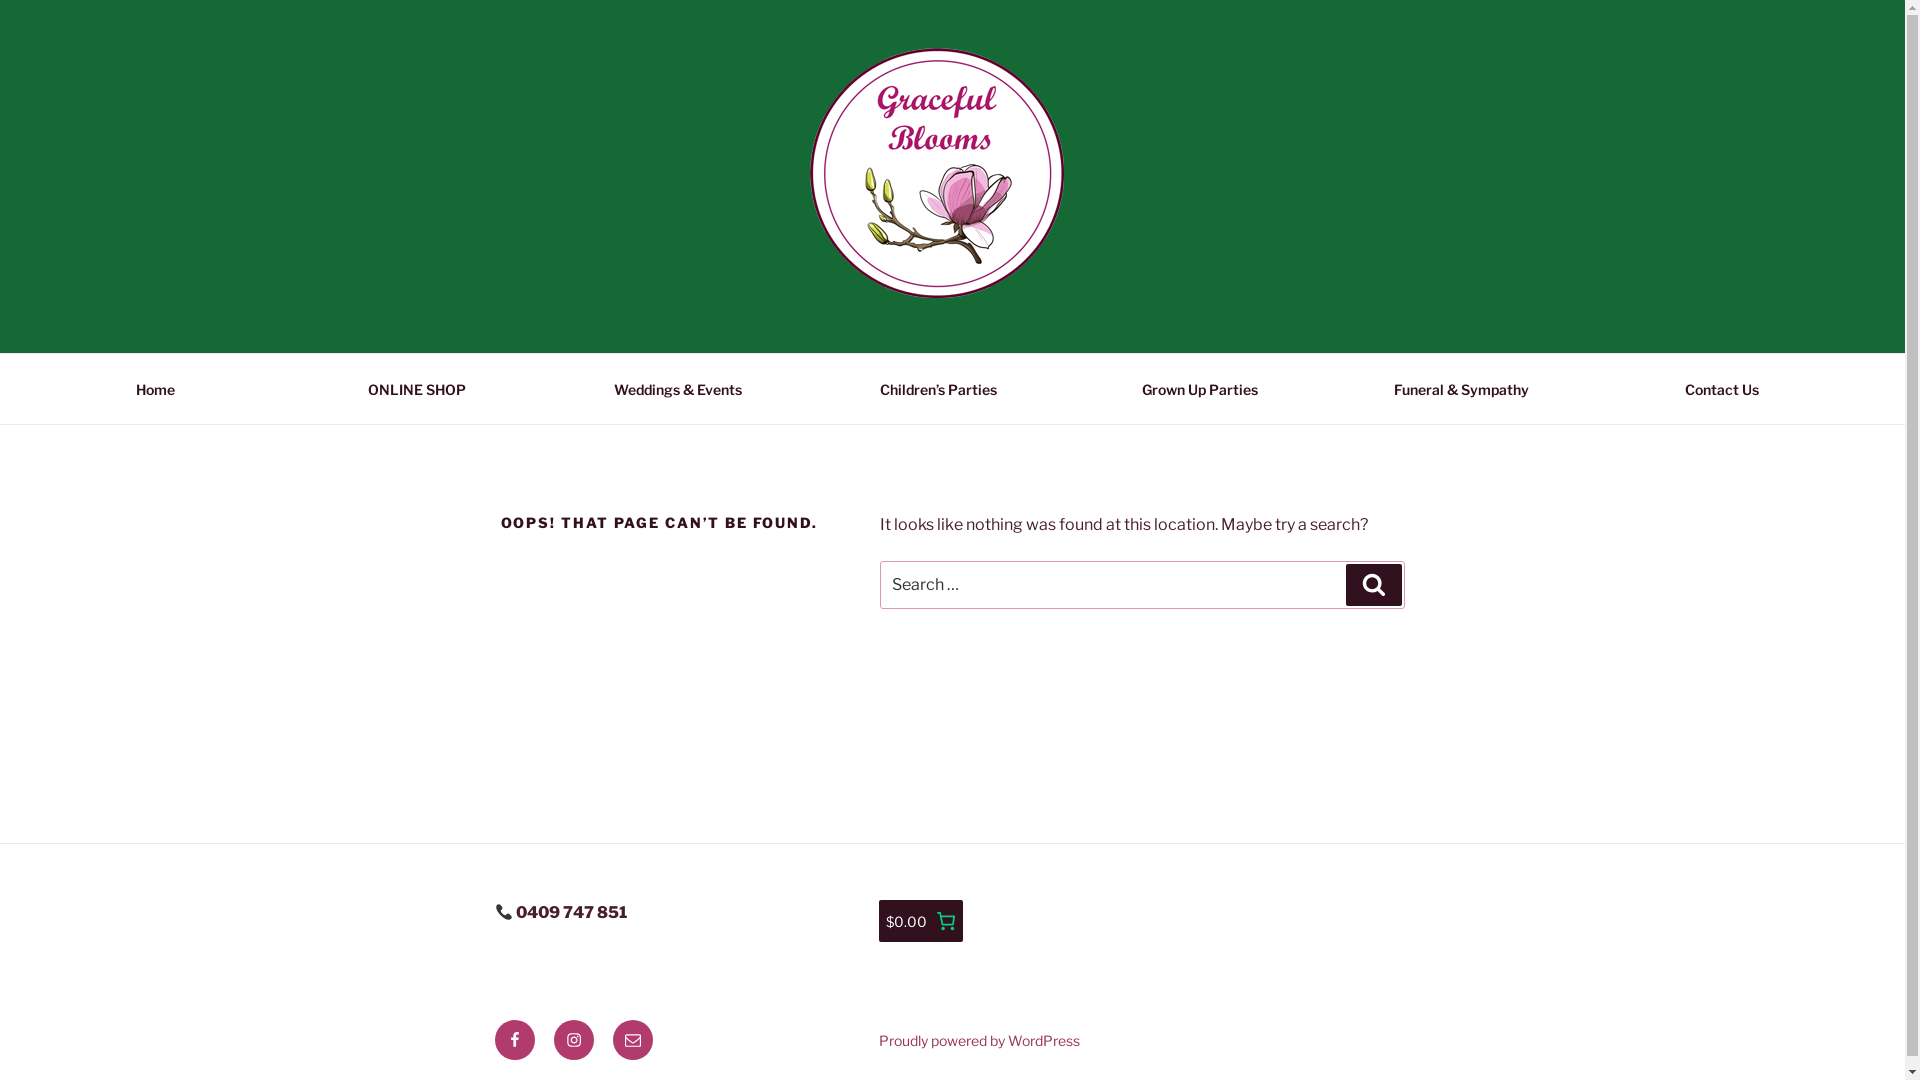 This screenshot has height=1080, width=1920. What do you see at coordinates (980, 1040) in the screenshot?
I see `Proudly powered by WordPress` at bounding box center [980, 1040].